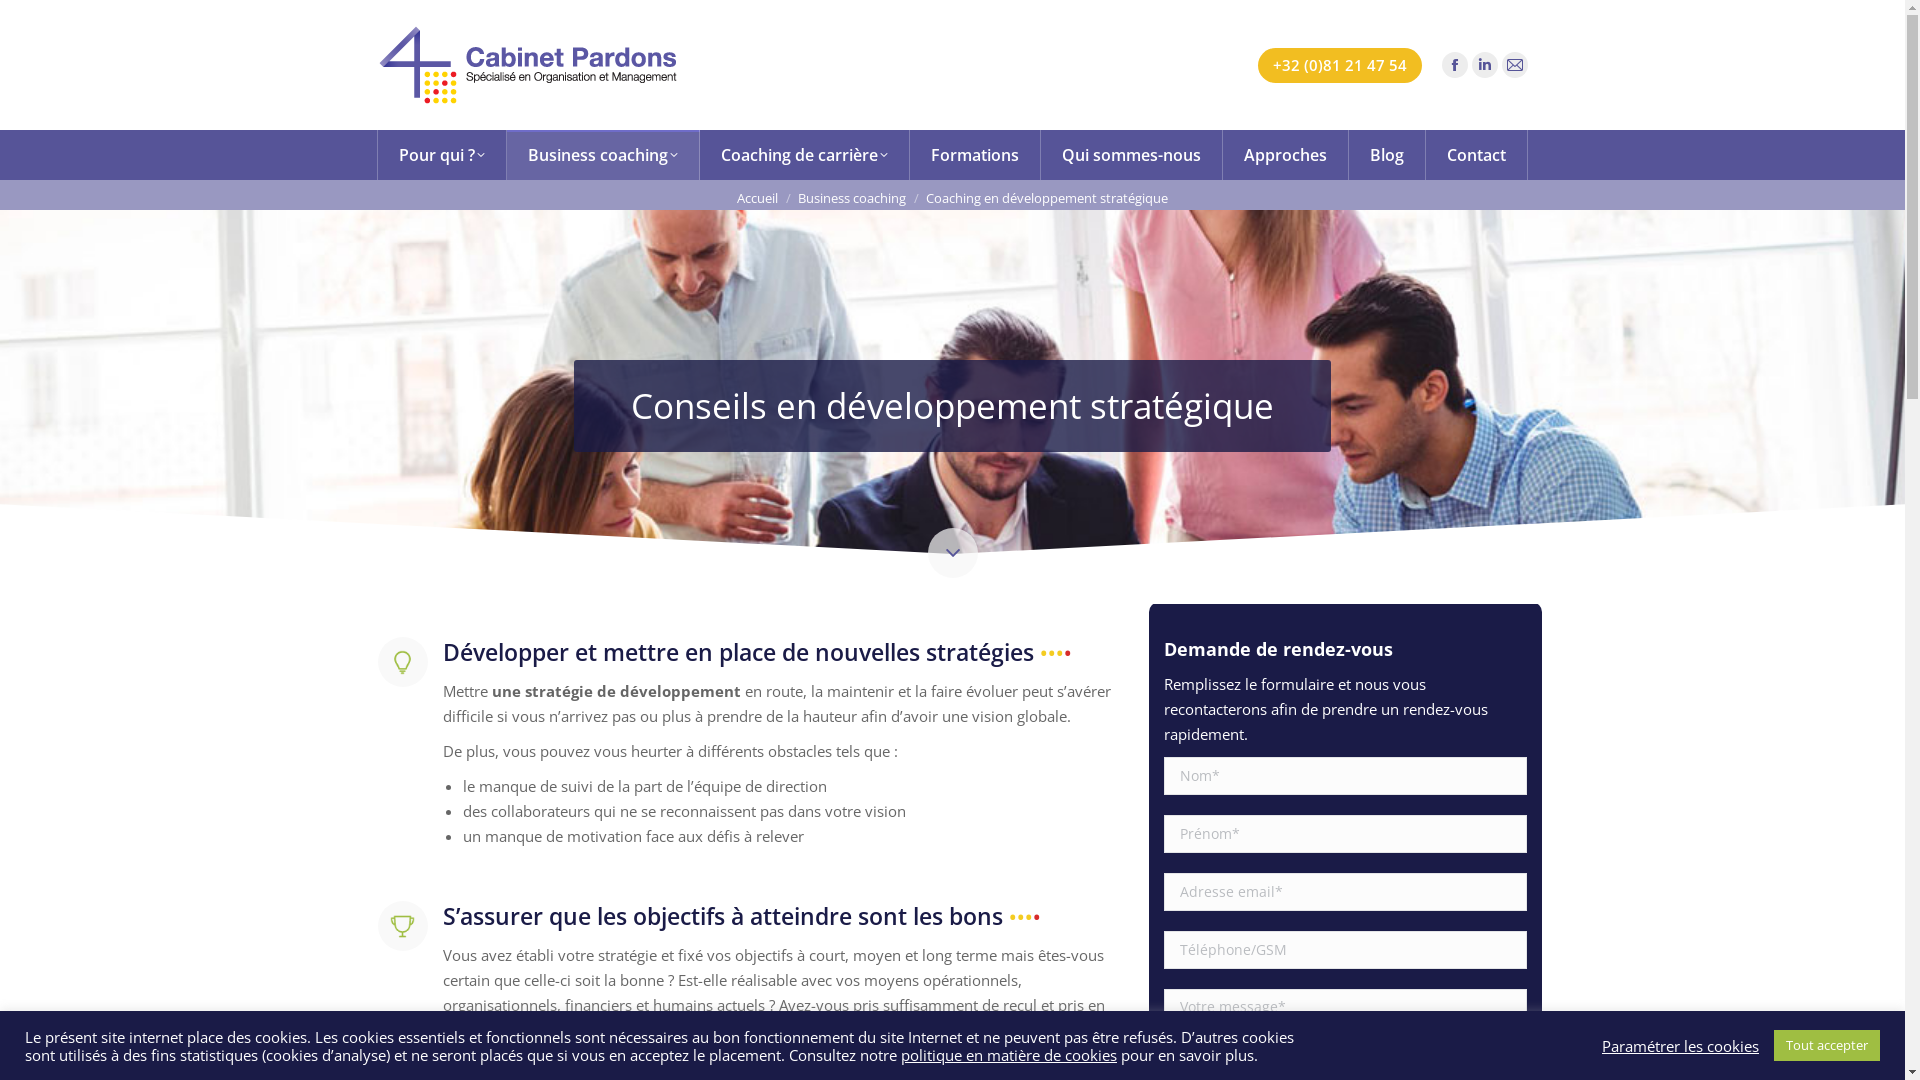 The height and width of the screenshot is (1080, 1920). I want to click on Qui sommes-nous, so click(450, 836).